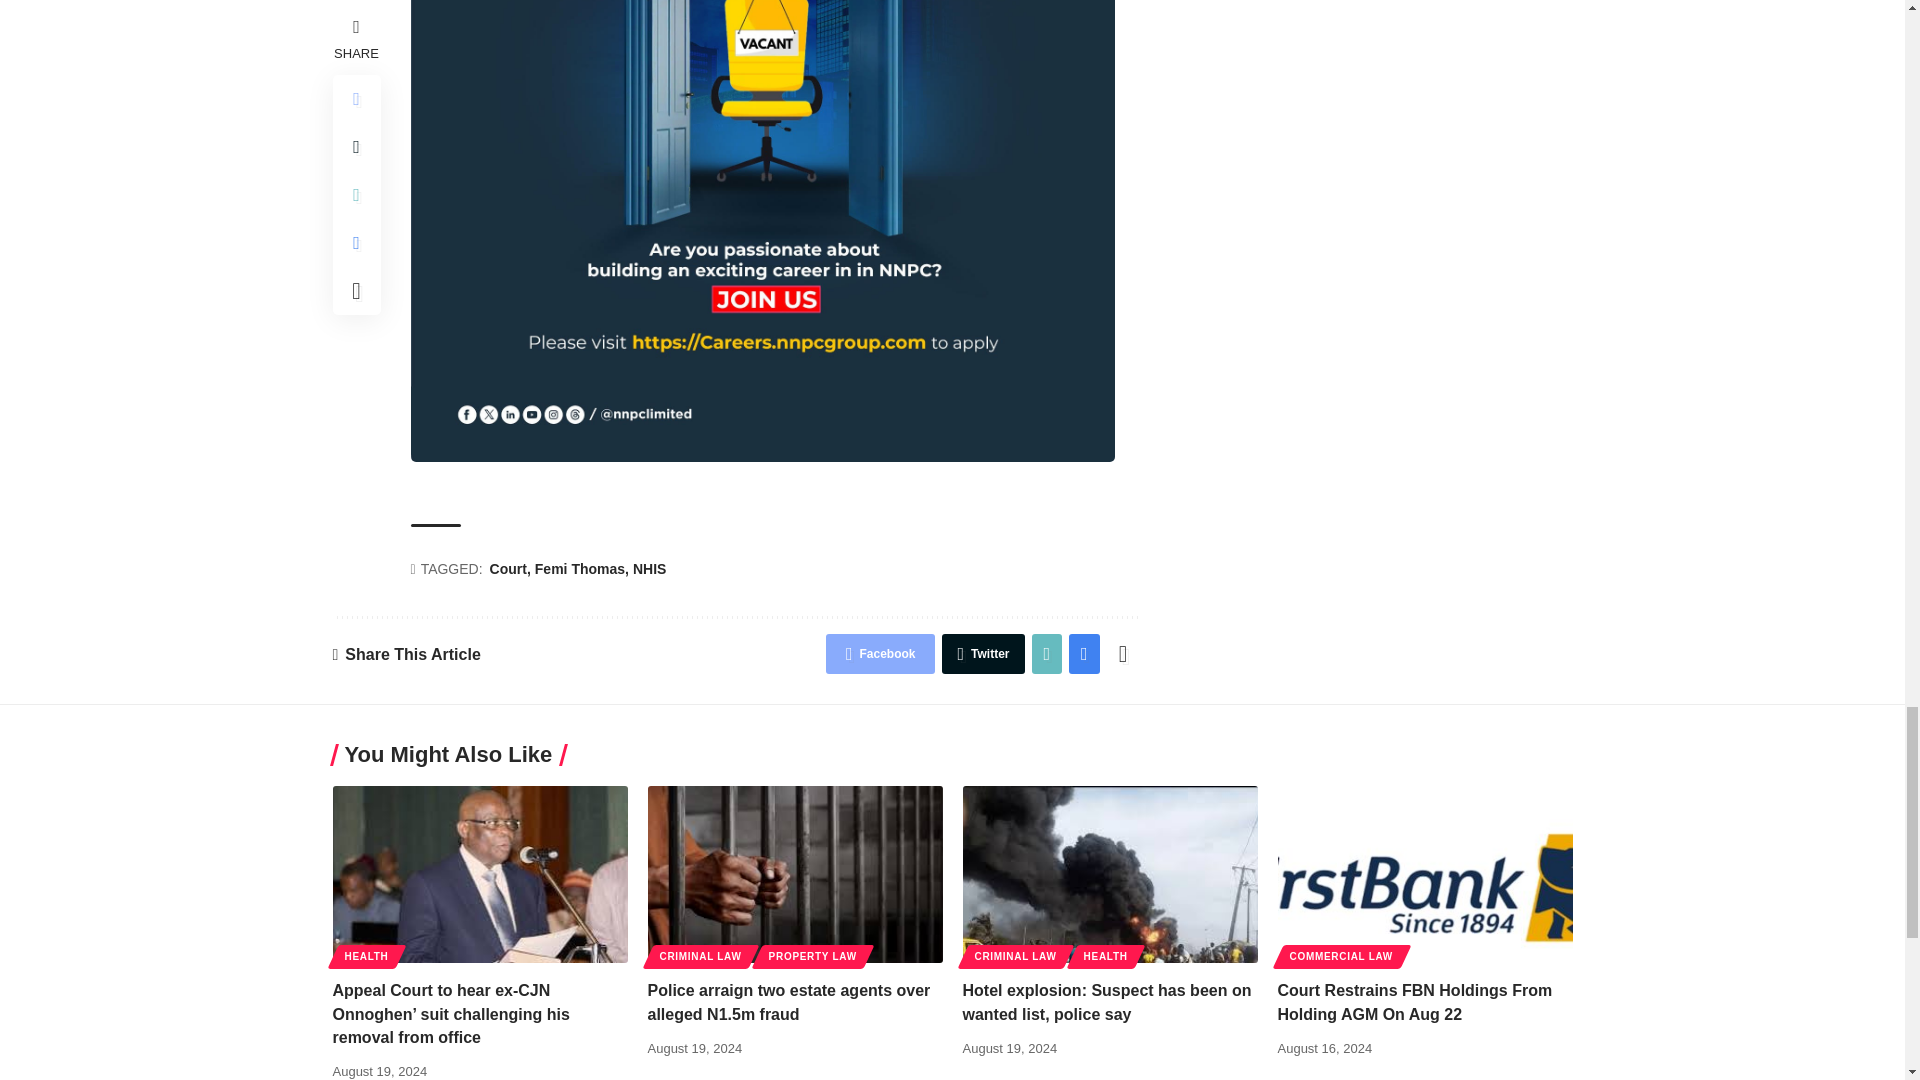 The image size is (1920, 1080). I want to click on Court Restrains FBN Holdings From Holding AGM On Aug 22, so click(1425, 874).